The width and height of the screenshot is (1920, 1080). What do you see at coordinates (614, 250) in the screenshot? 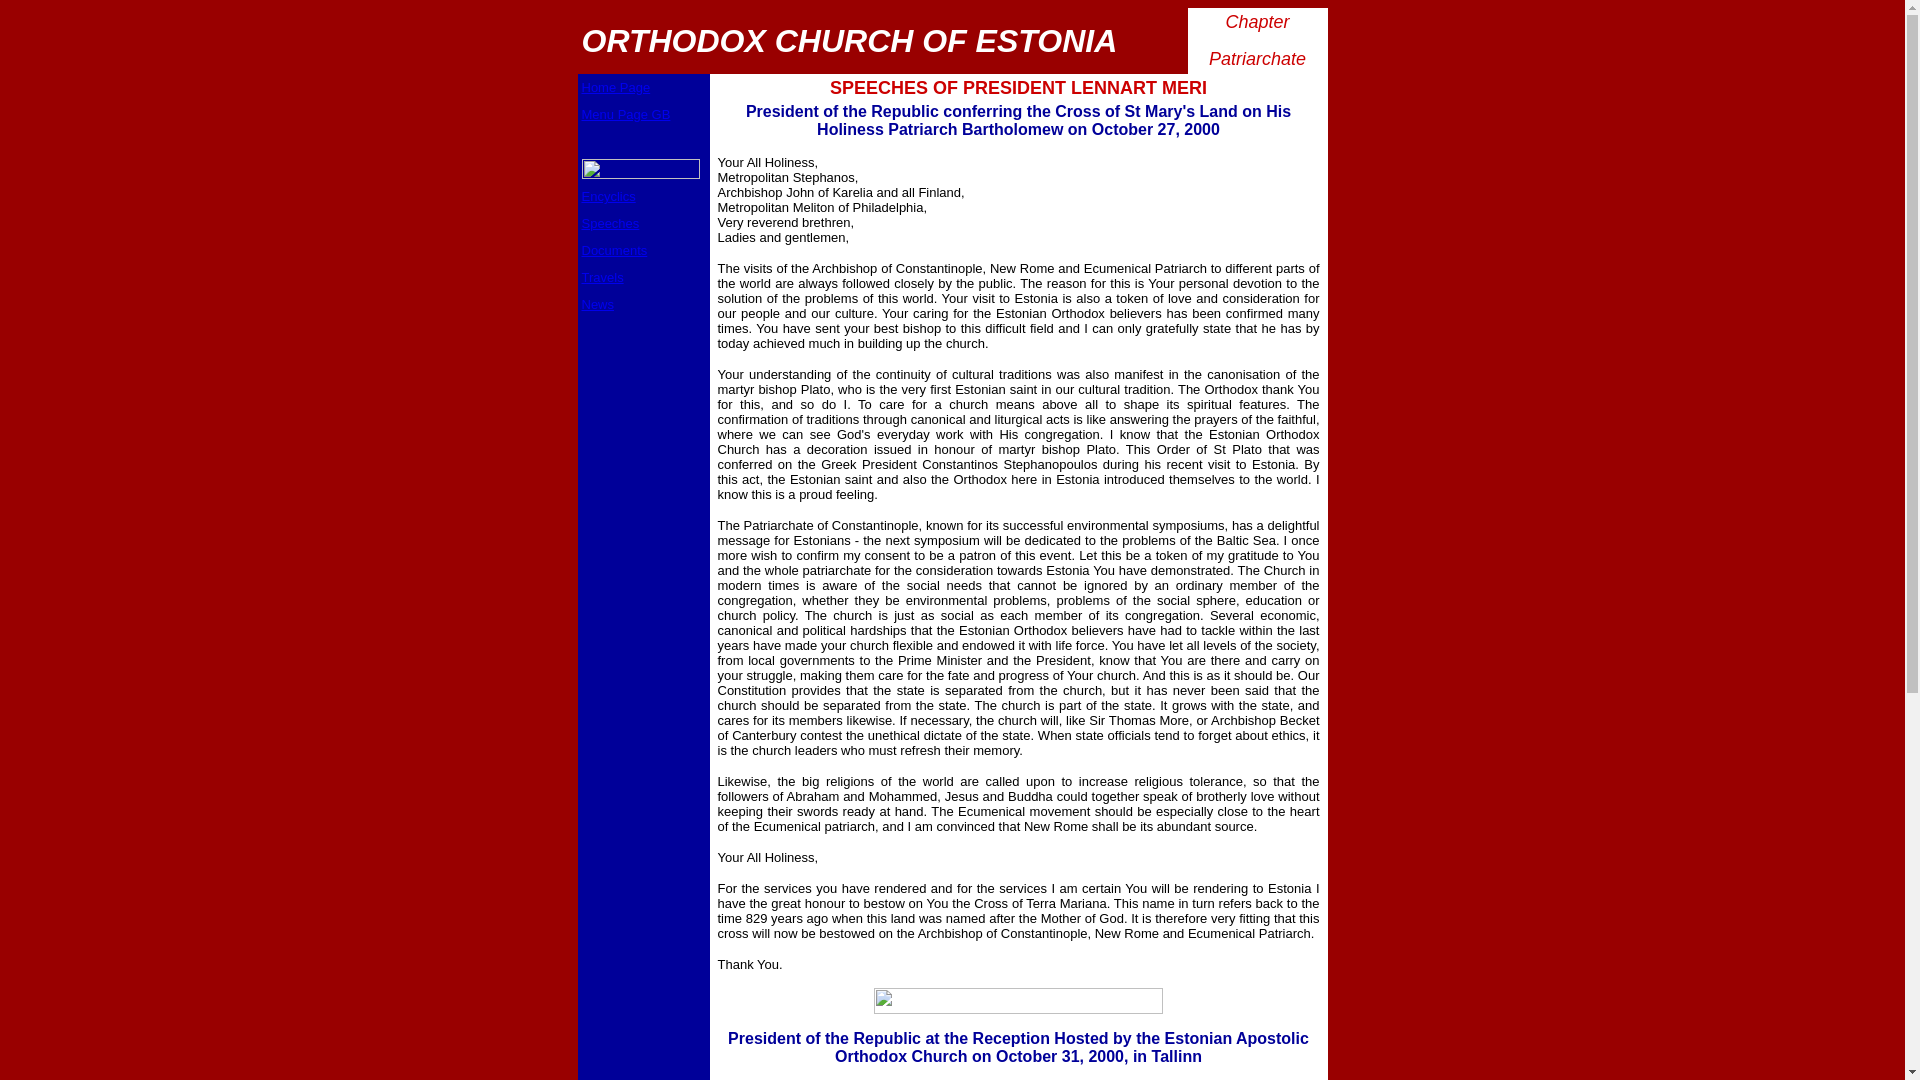
I see `Documents` at bounding box center [614, 250].